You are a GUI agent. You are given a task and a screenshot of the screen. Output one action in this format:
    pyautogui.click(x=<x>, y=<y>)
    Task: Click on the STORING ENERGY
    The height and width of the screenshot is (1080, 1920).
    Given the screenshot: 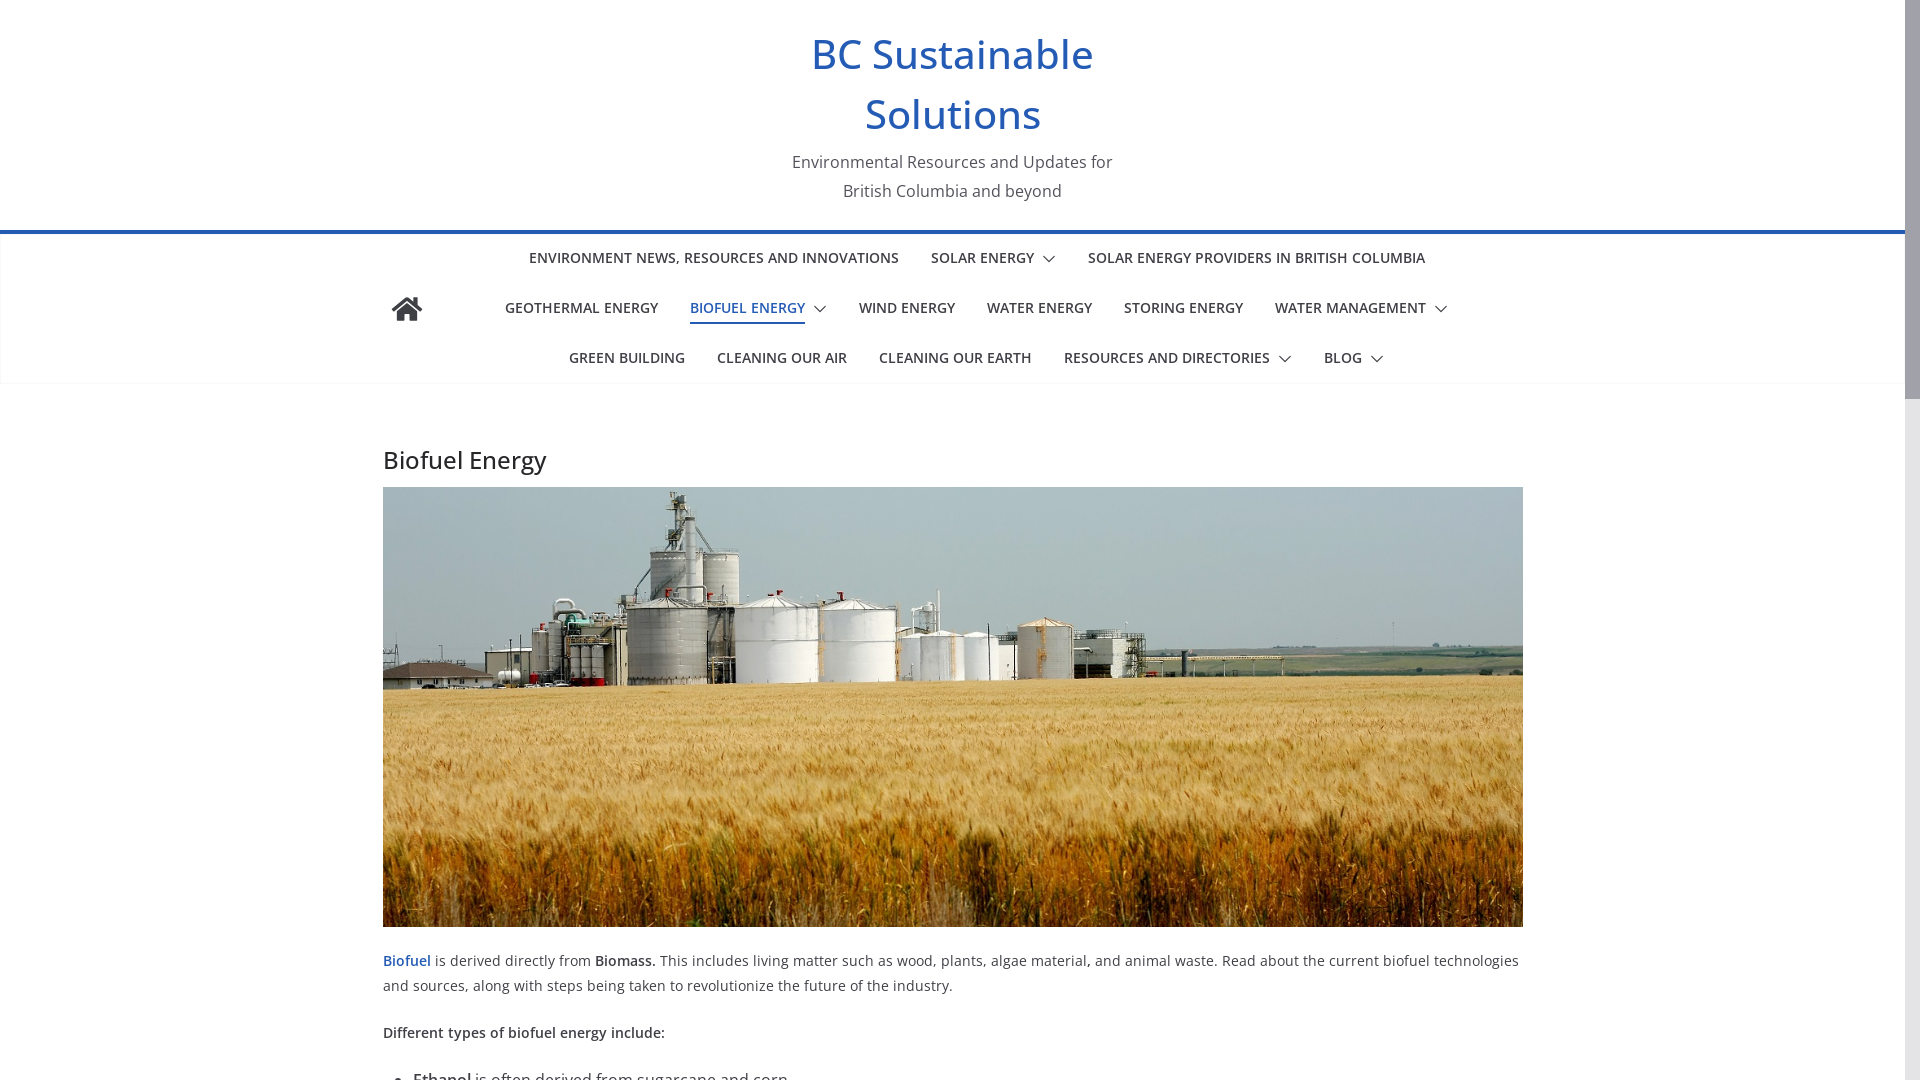 What is the action you would take?
    pyautogui.click(x=1184, y=309)
    